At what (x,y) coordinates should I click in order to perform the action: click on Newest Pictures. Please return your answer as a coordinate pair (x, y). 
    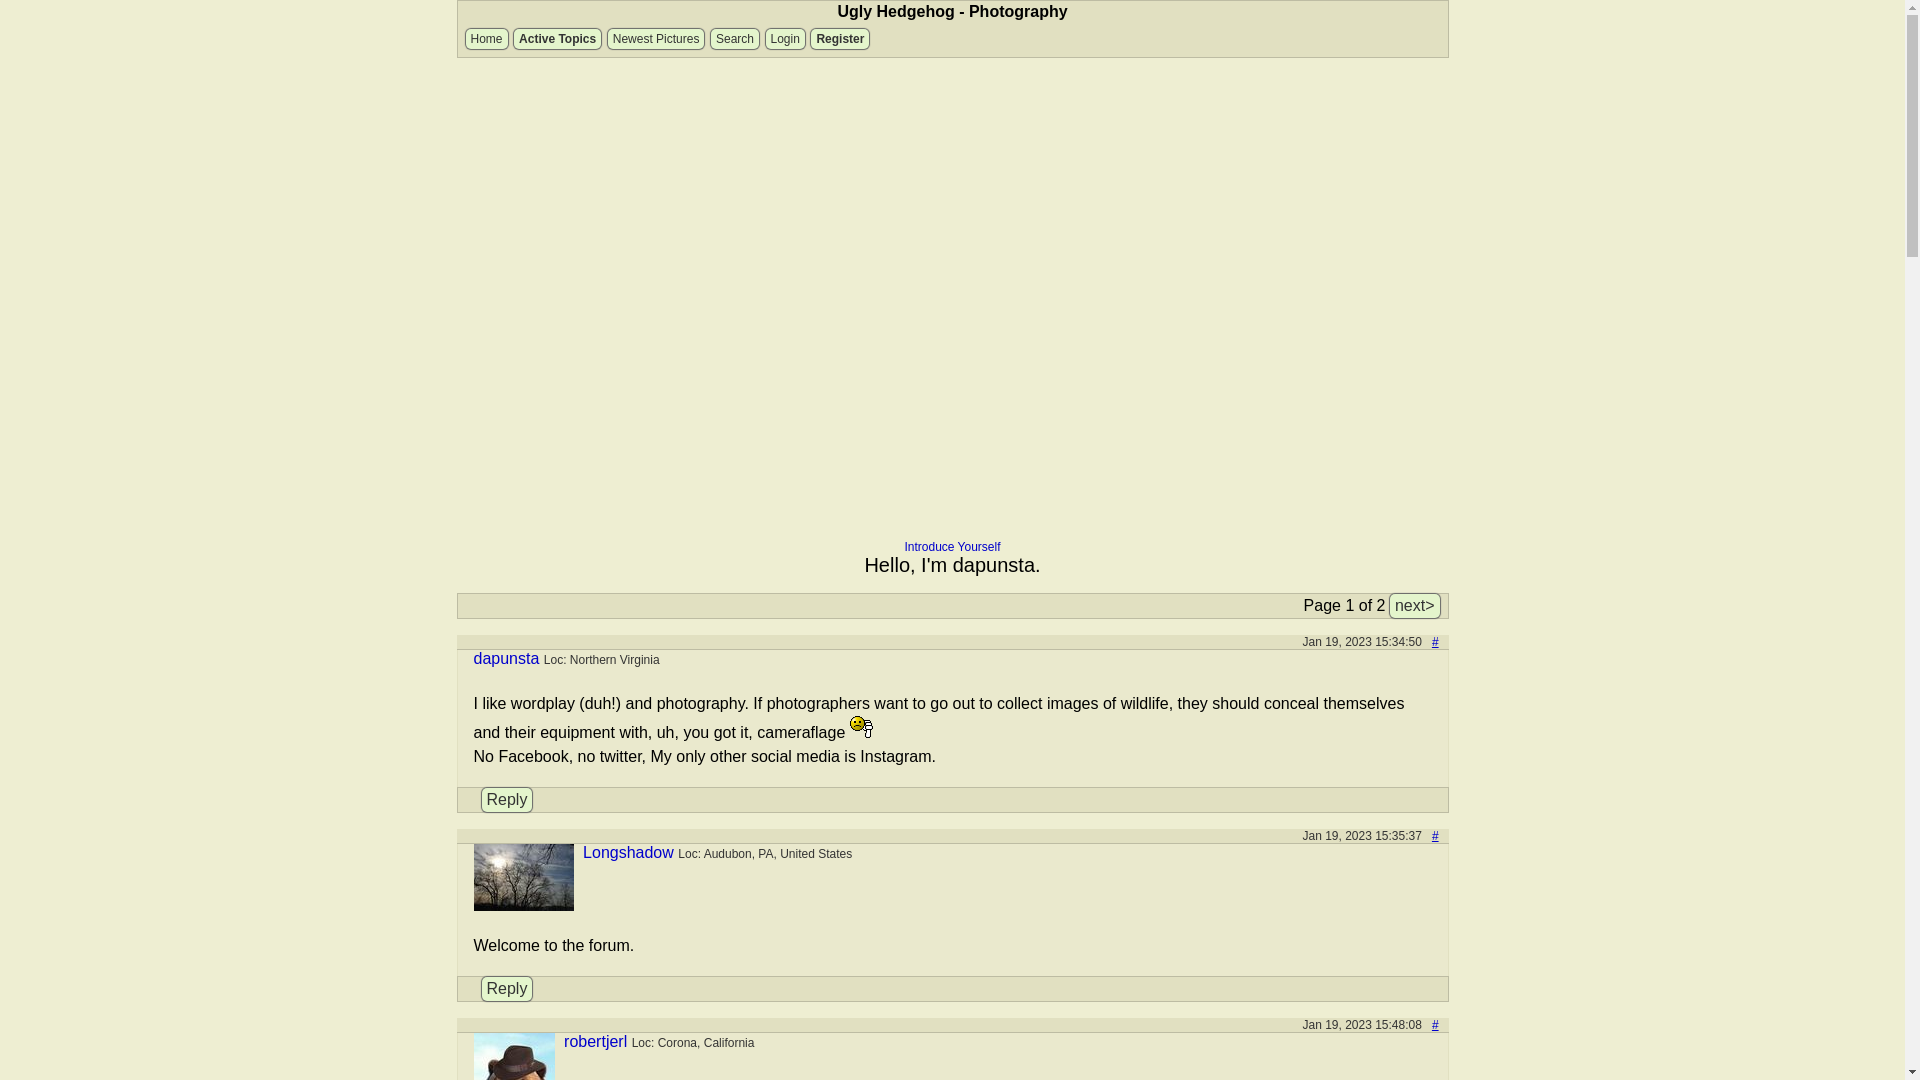
    Looking at the image, I should click on (656, 38).